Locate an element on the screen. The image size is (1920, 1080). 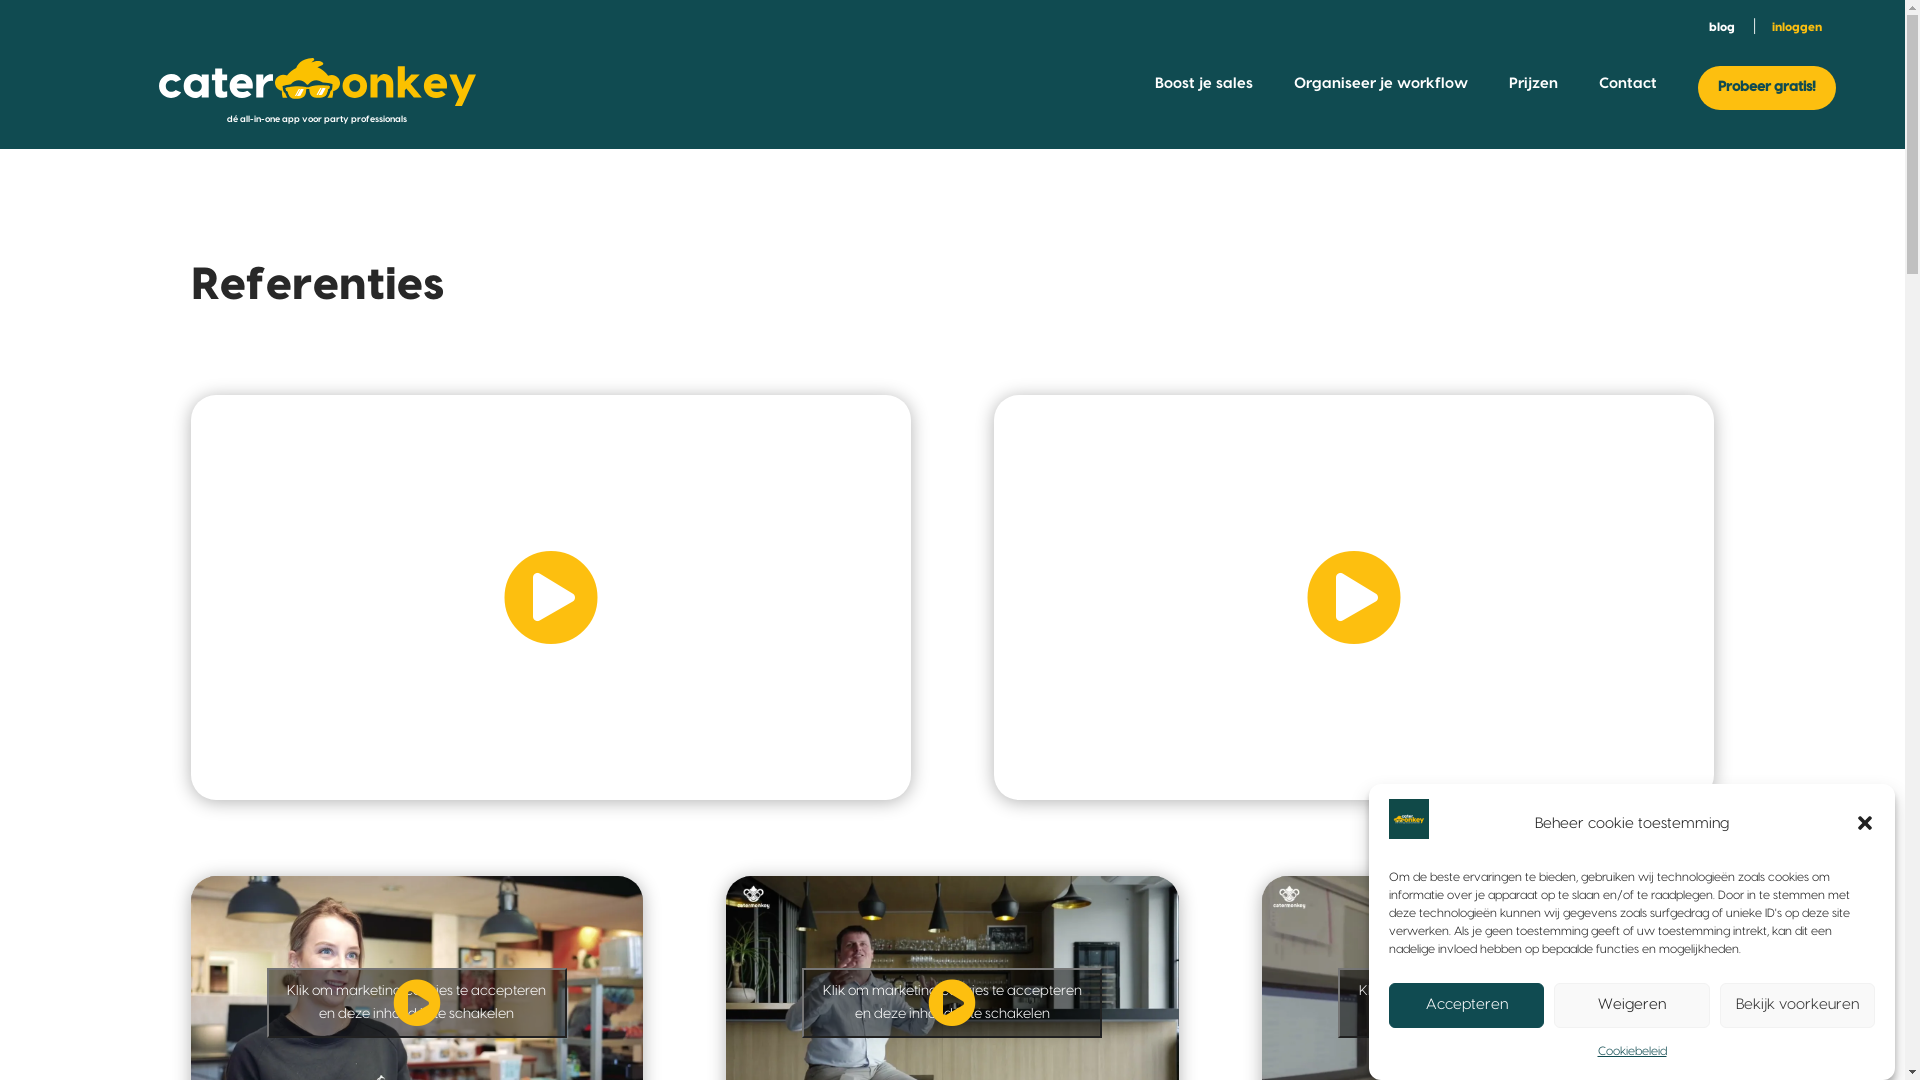
Boost je sales is located at coordinates (1204, 88).